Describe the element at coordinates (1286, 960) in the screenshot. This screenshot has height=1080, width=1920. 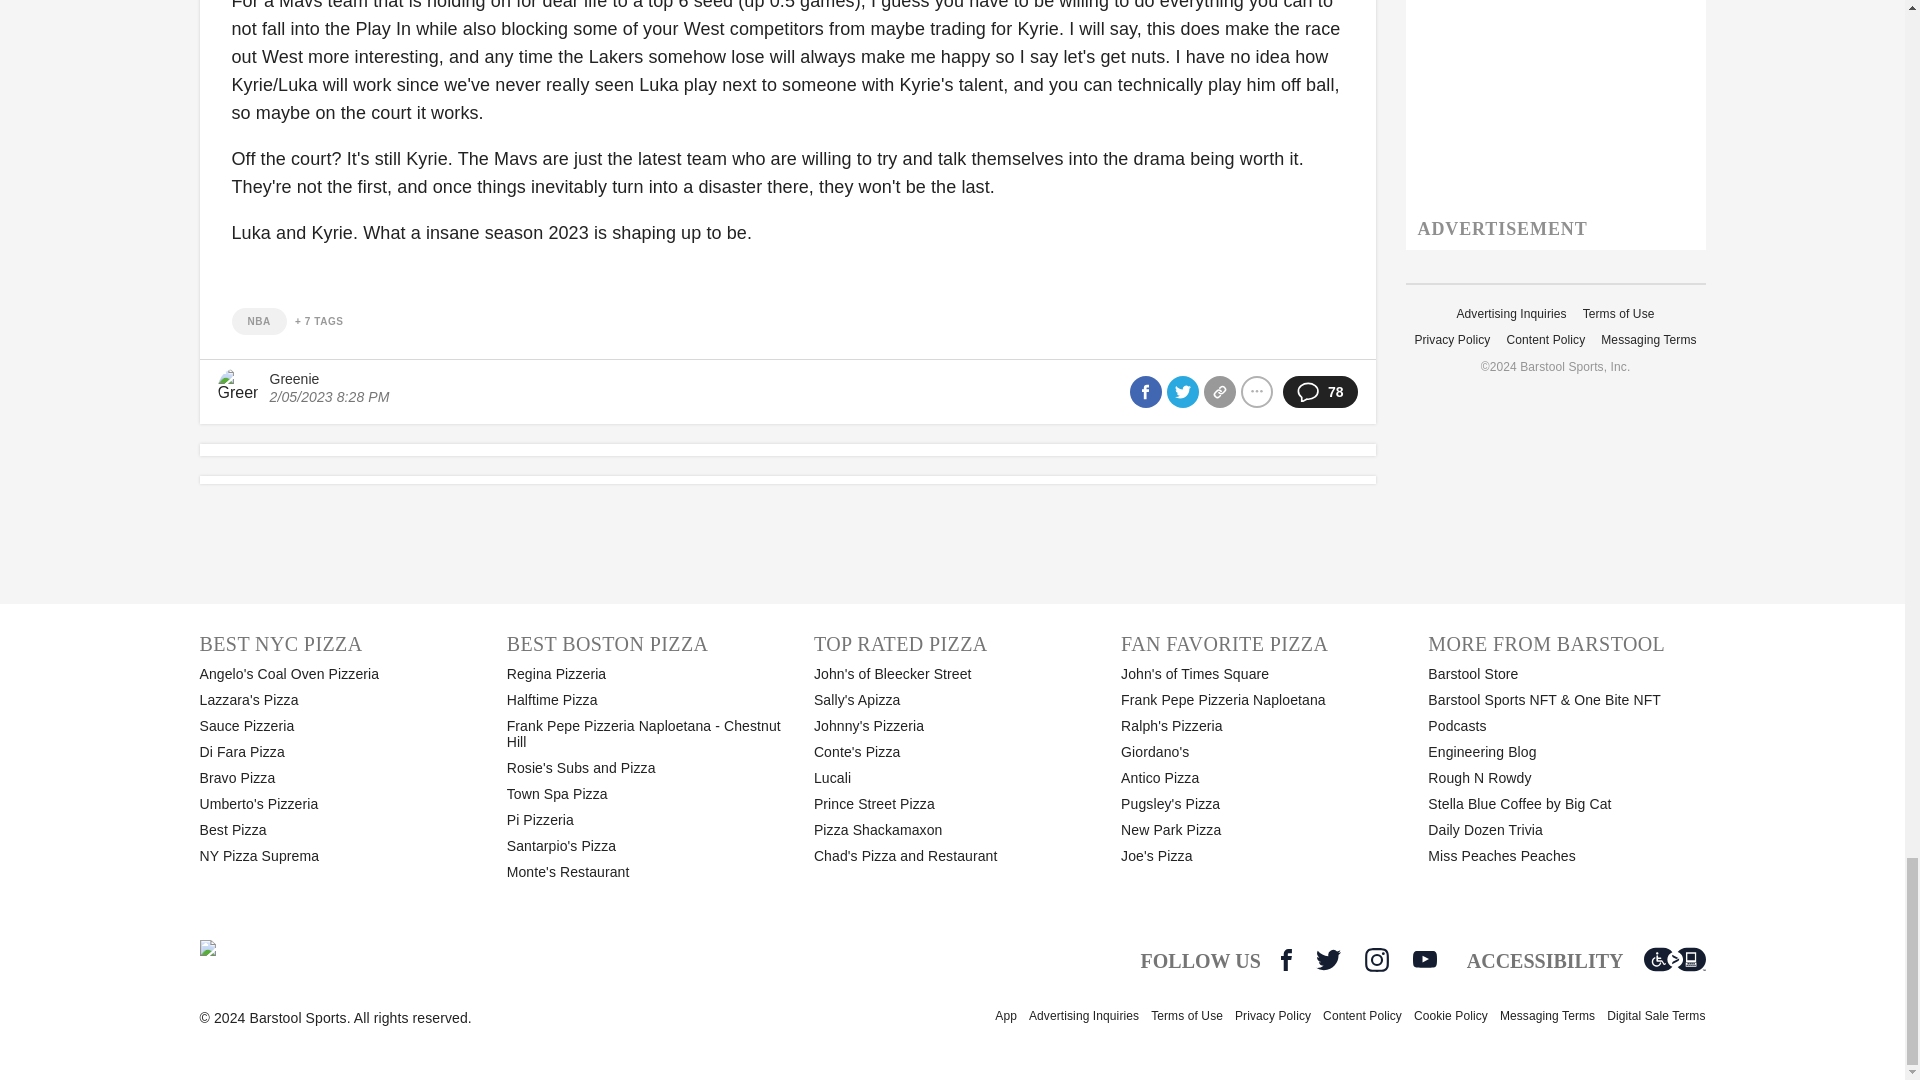
I see `Facebook Icon` at that location.